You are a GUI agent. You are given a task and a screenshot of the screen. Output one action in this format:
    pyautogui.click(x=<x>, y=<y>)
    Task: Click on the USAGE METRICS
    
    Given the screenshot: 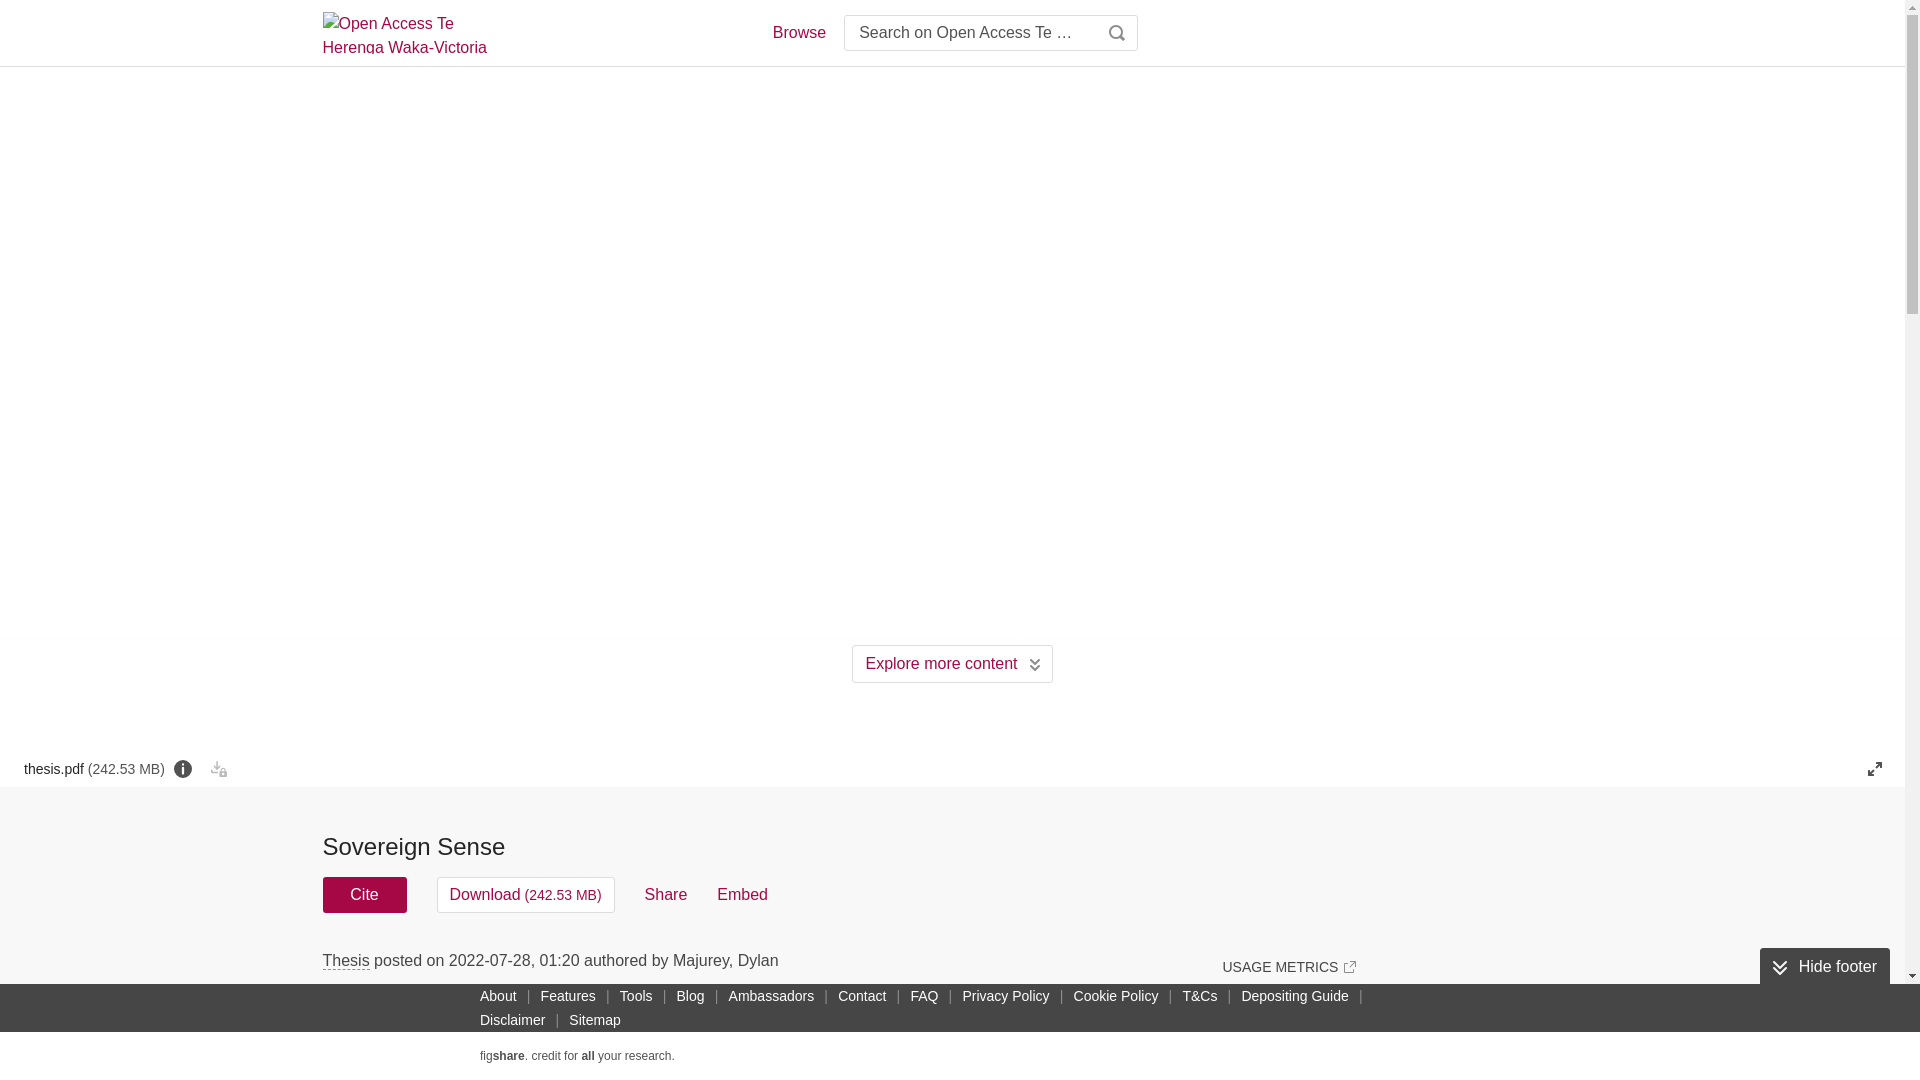 What is the action you would take?
    pyautogui.click(x=1288, y=966)
    